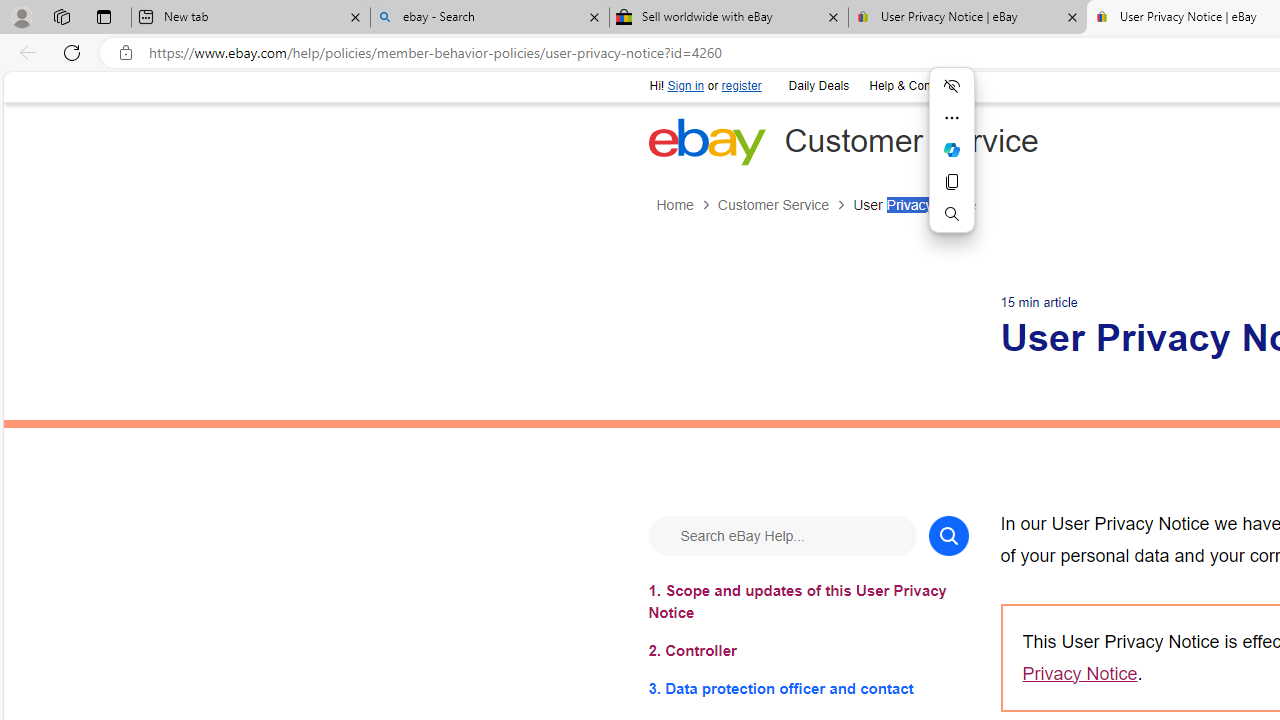 The height and width of the screenshot is (720, 1280). Describe the element at coordinates (808, 601) in the screenshot. I see `1. Scope and updates of this User Privacy Notice` at that location.